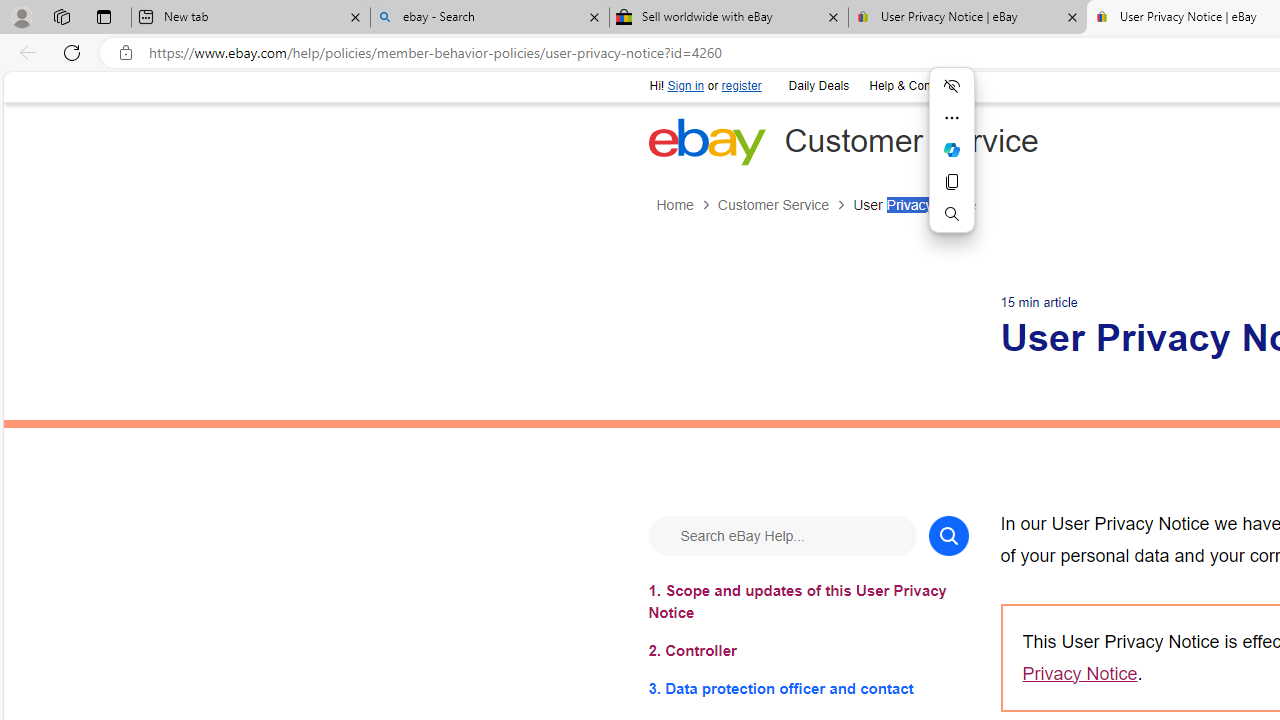 The height and width of the screenshot is (720, 1280). Describe the element at coordinates (808, 601) in the screenshot. I see `1. Scope and updates of this User Privacy Notice` at that location.